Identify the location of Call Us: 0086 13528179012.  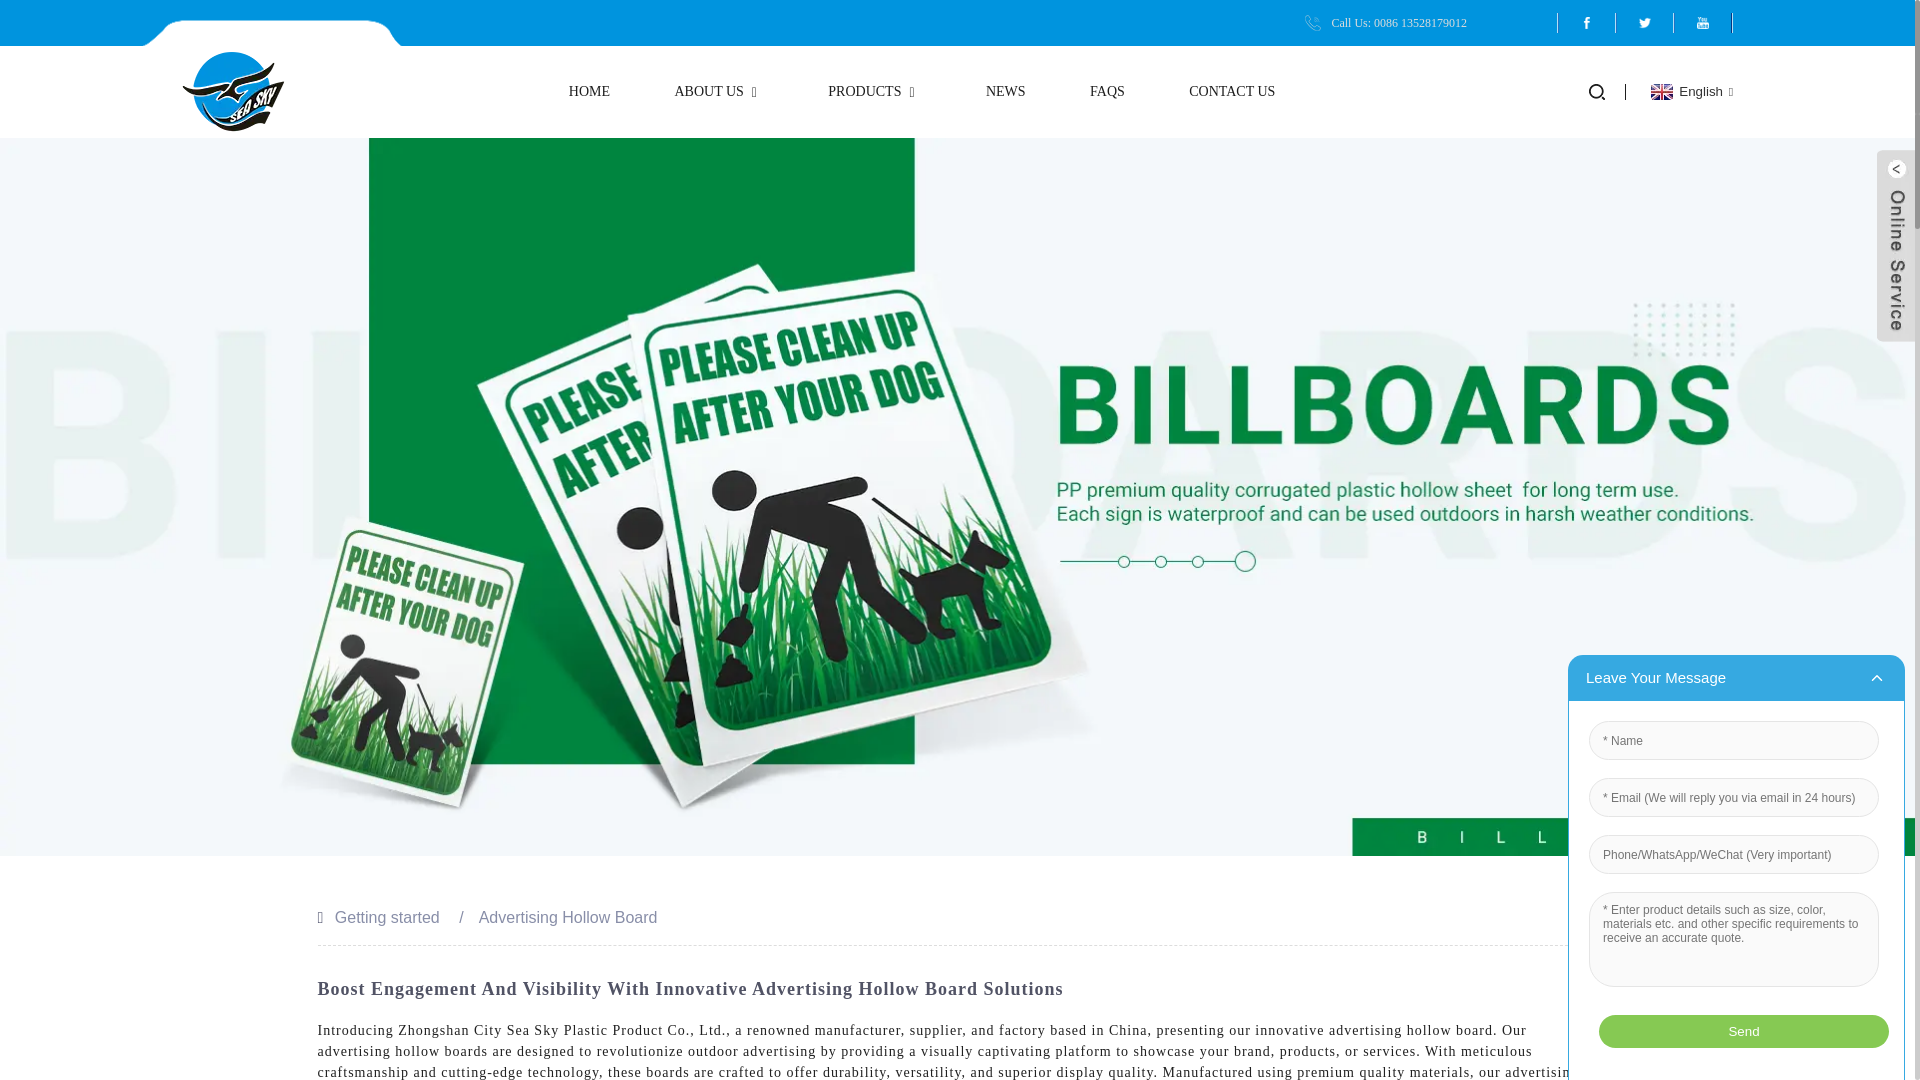
(1386, 22).